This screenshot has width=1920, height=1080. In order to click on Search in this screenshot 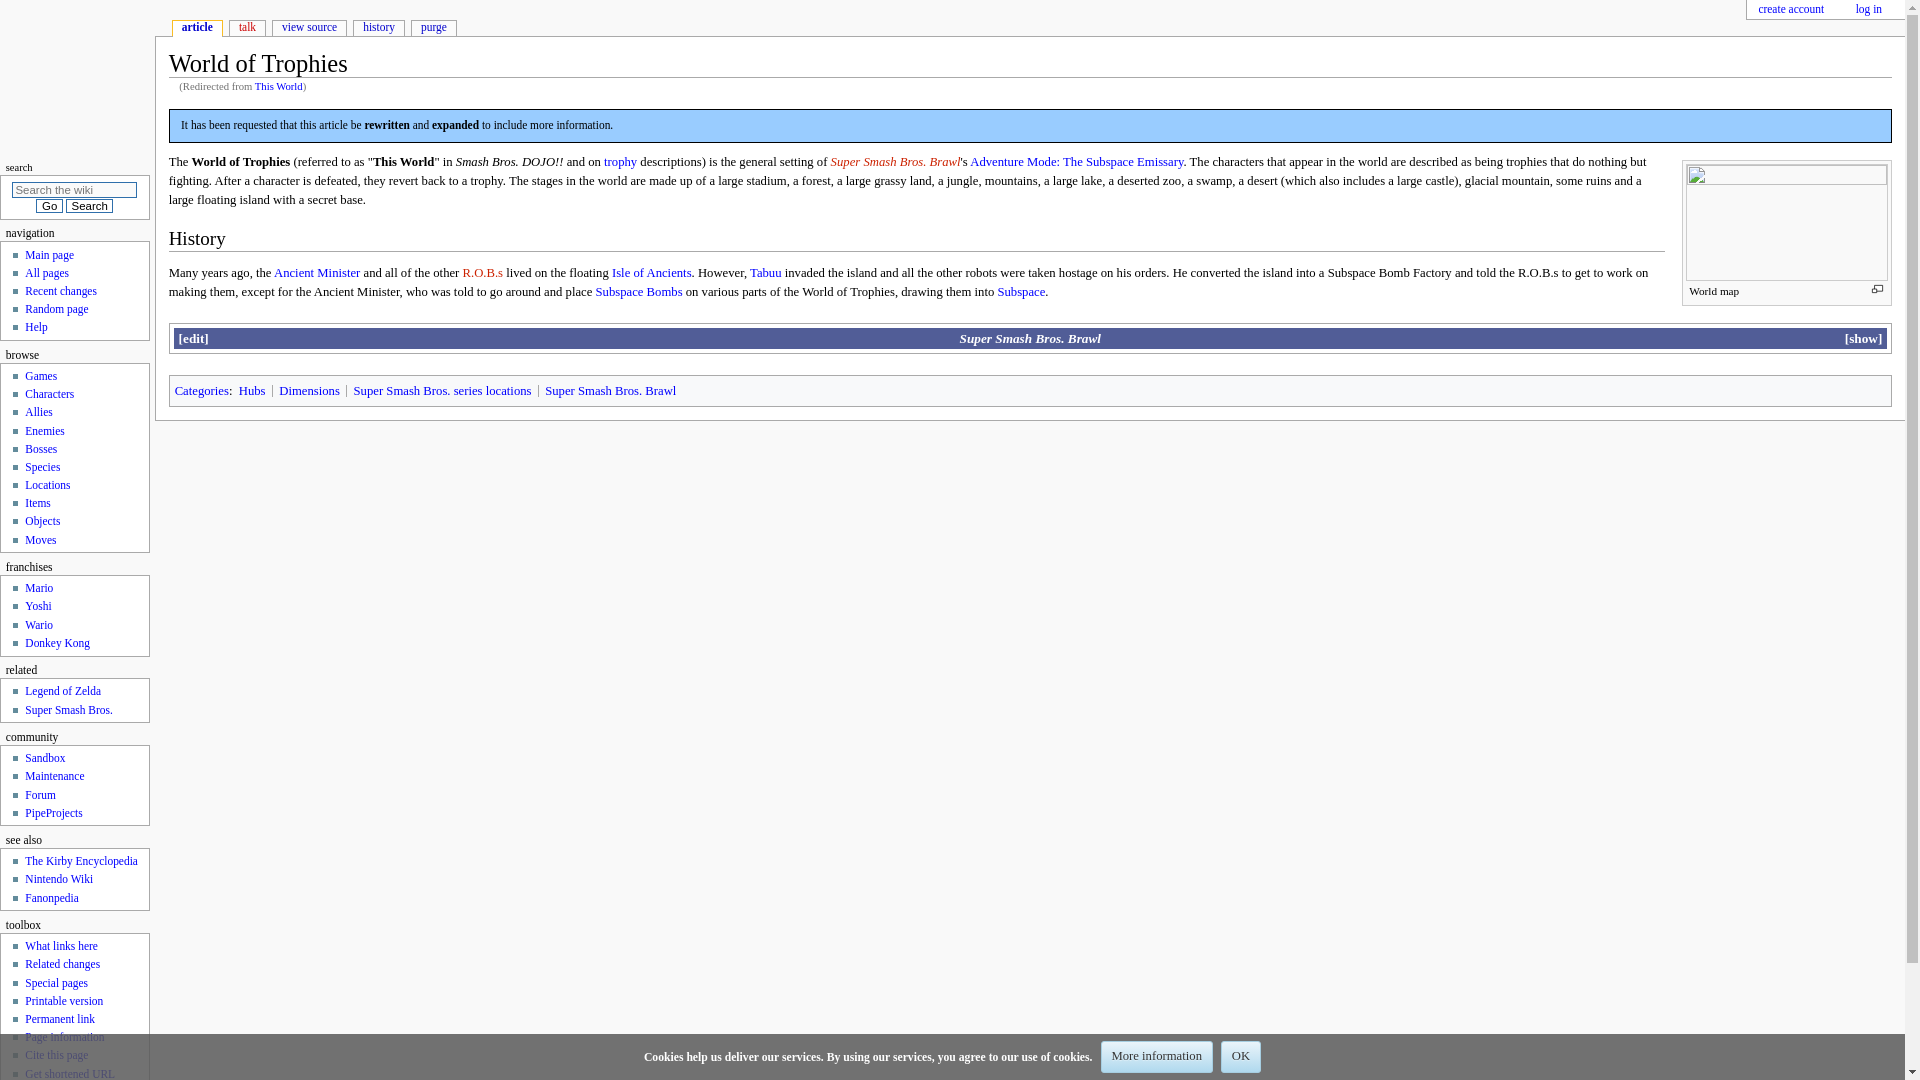, I will do `click(89, 205)`.